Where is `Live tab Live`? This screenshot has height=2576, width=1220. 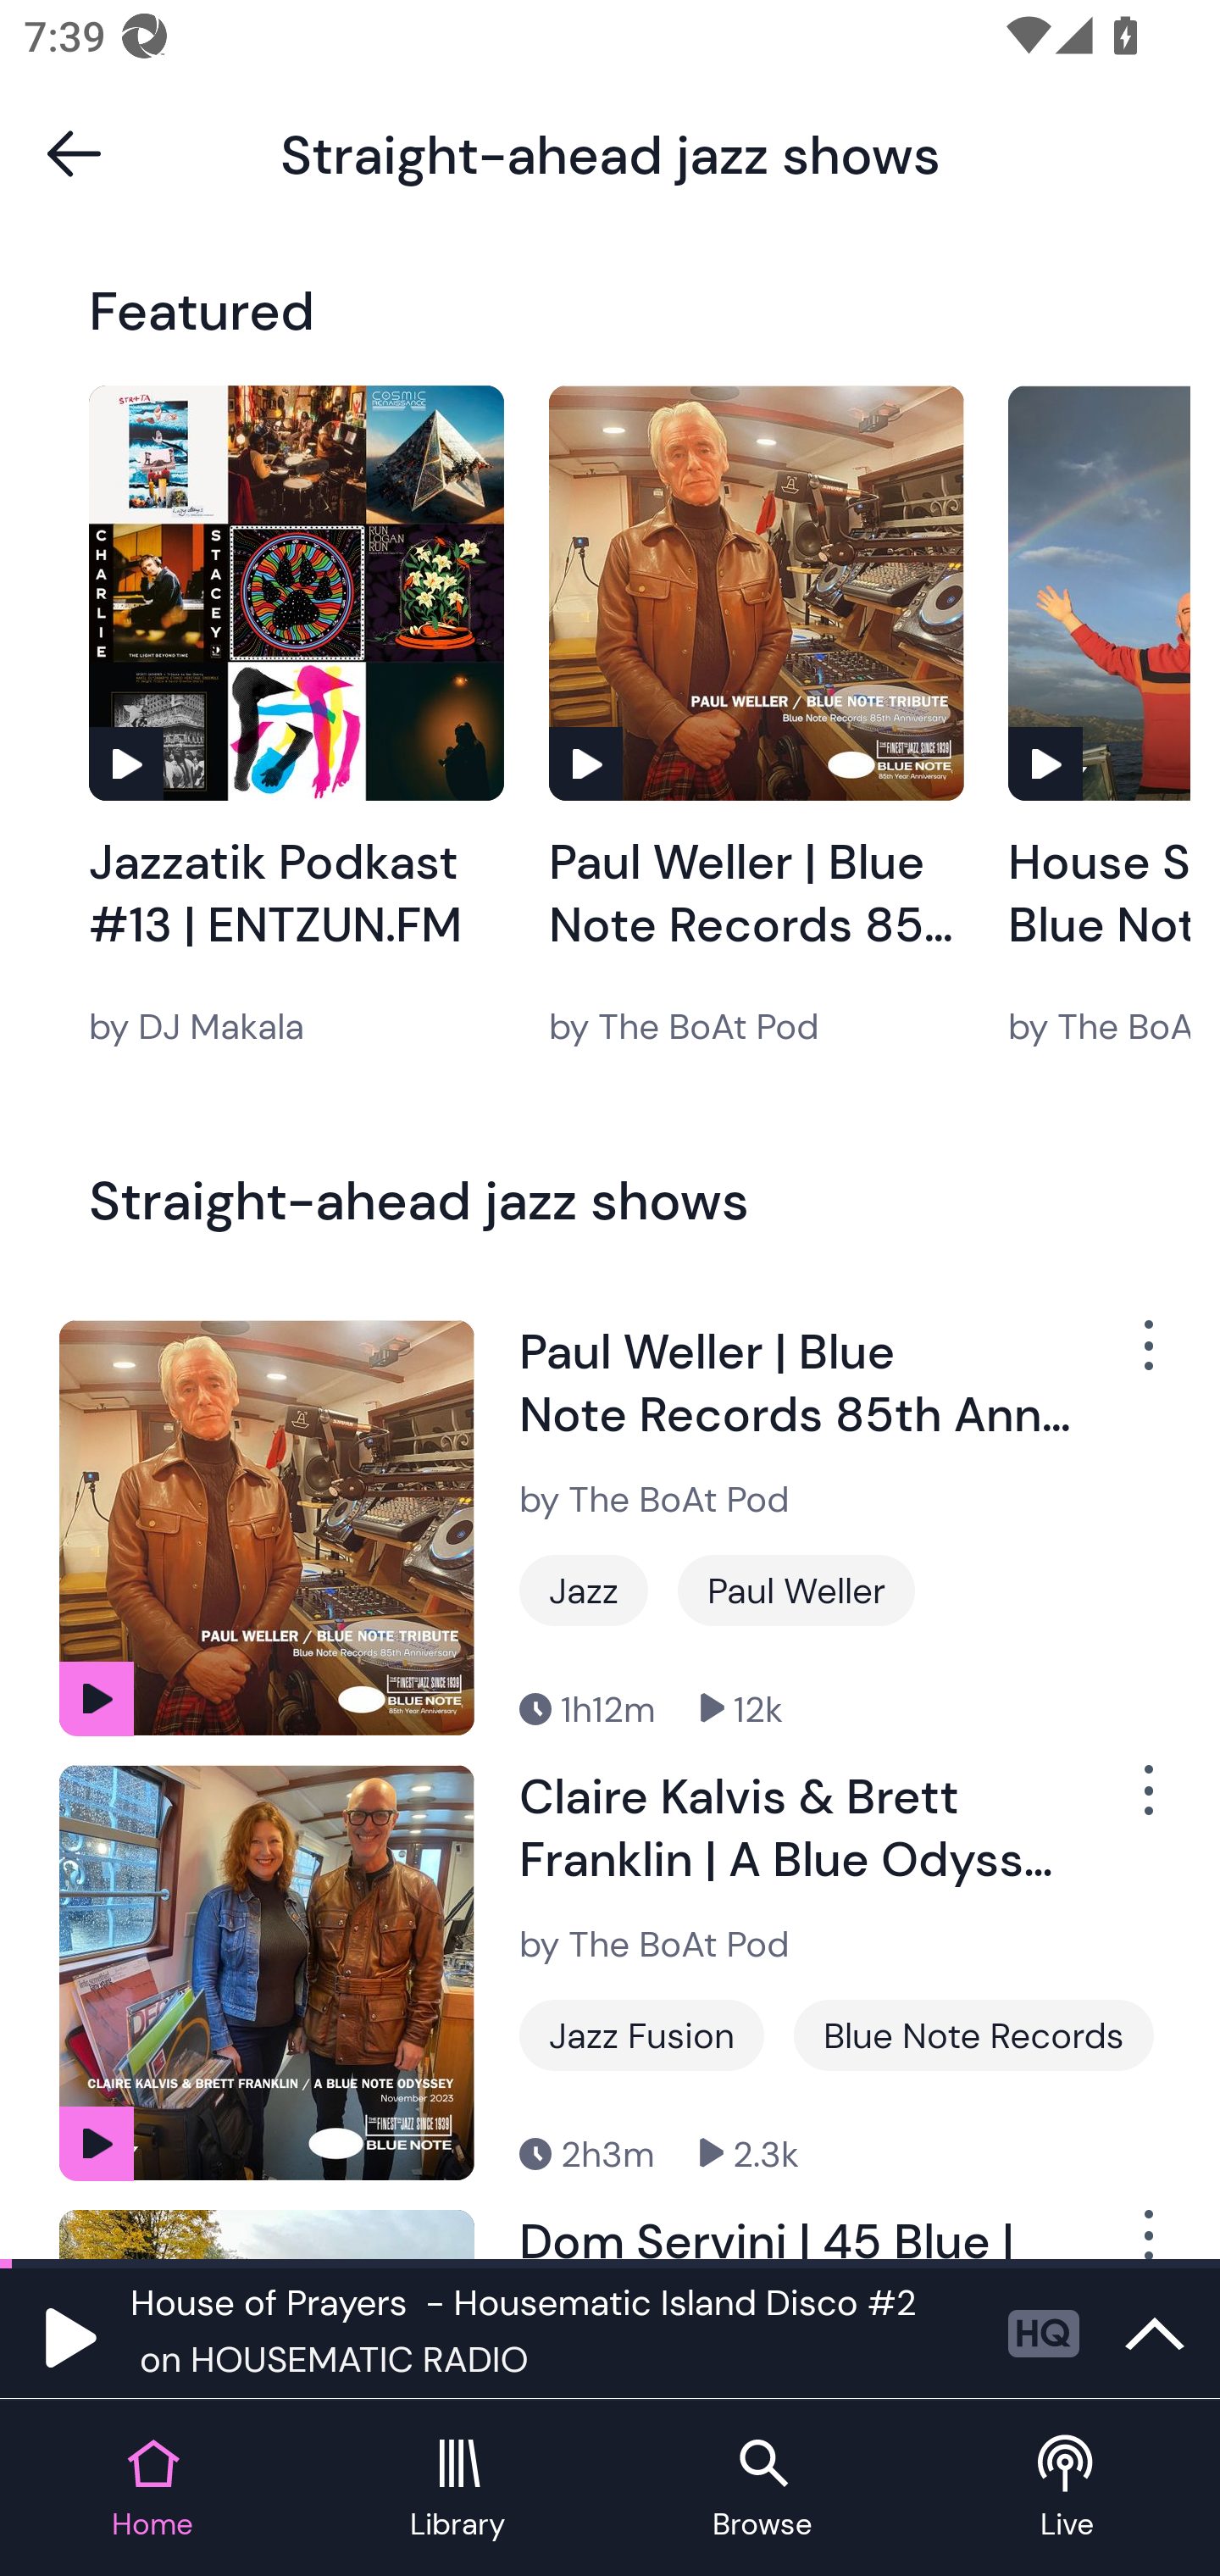 Live tab Live is located at coordinates (1067, 2490).